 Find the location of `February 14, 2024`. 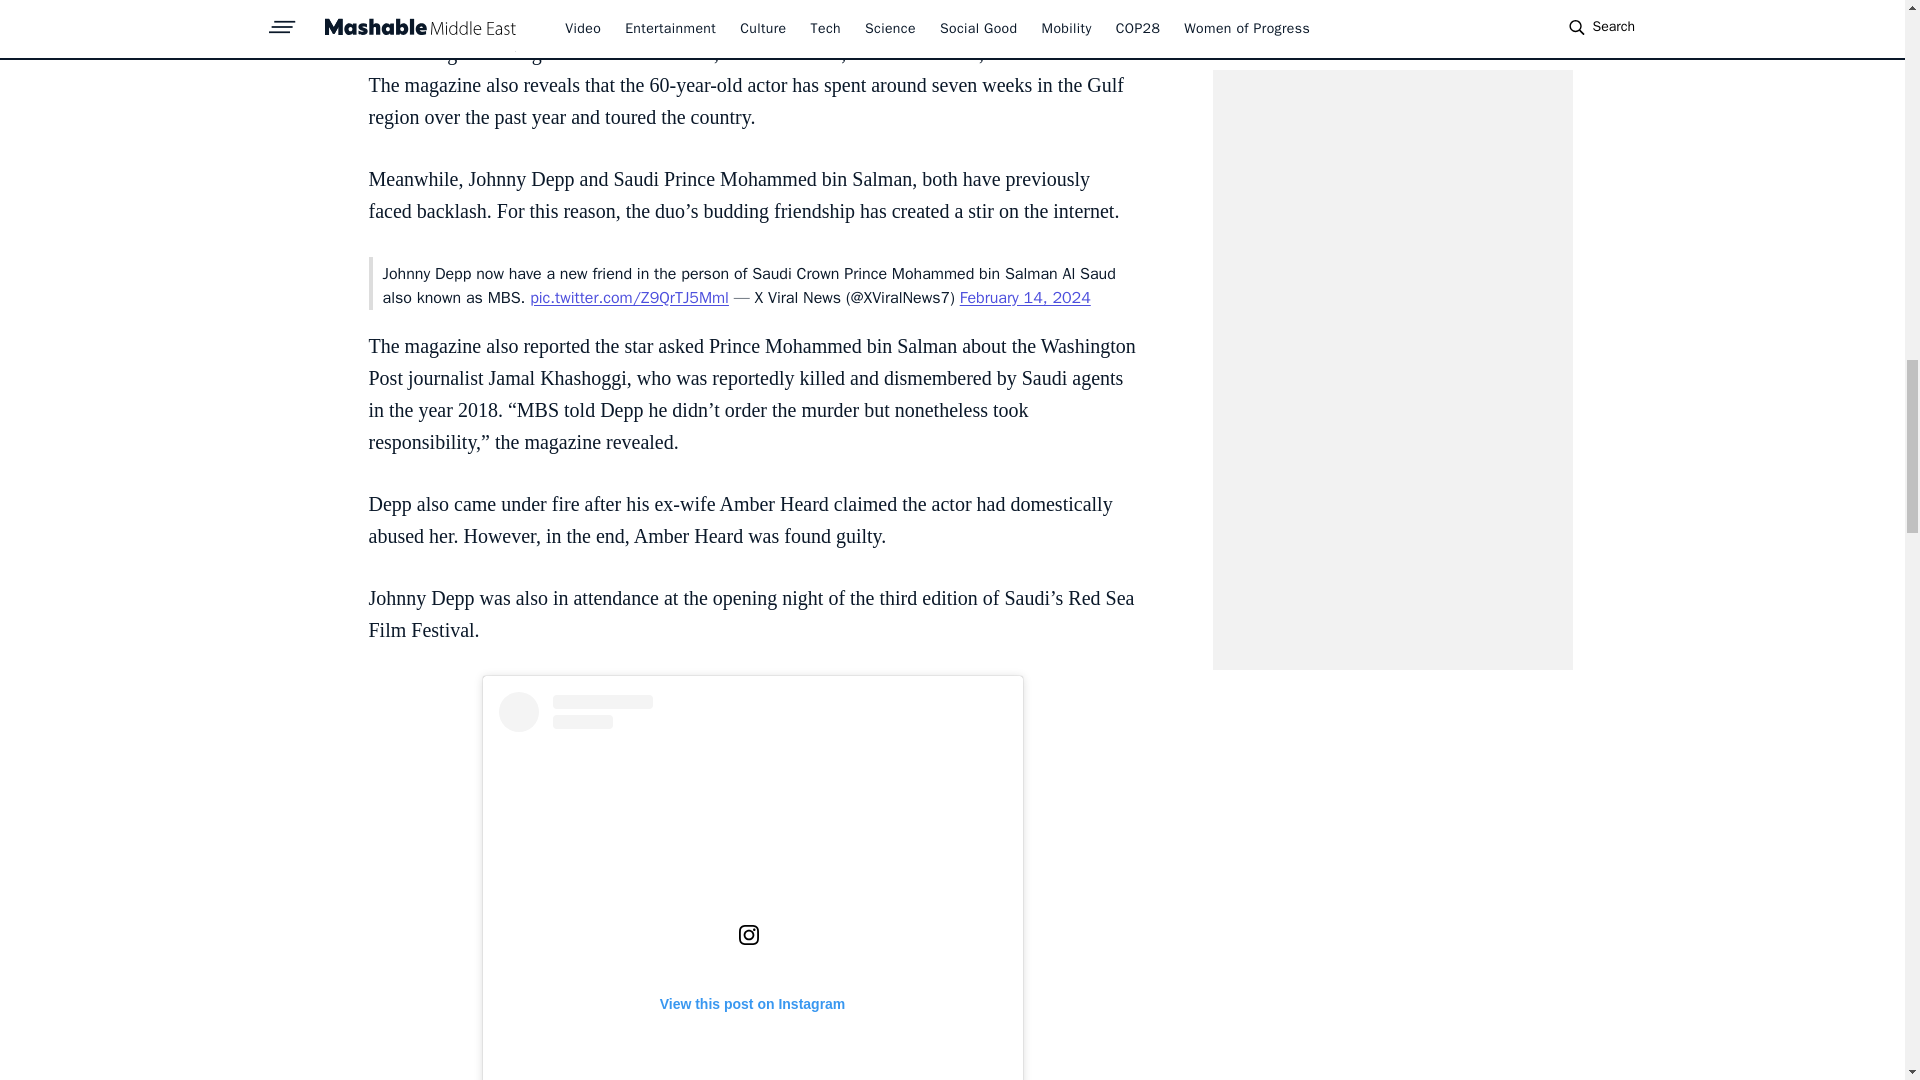

February 14, 2024 is located at coordinates (1025, 298).